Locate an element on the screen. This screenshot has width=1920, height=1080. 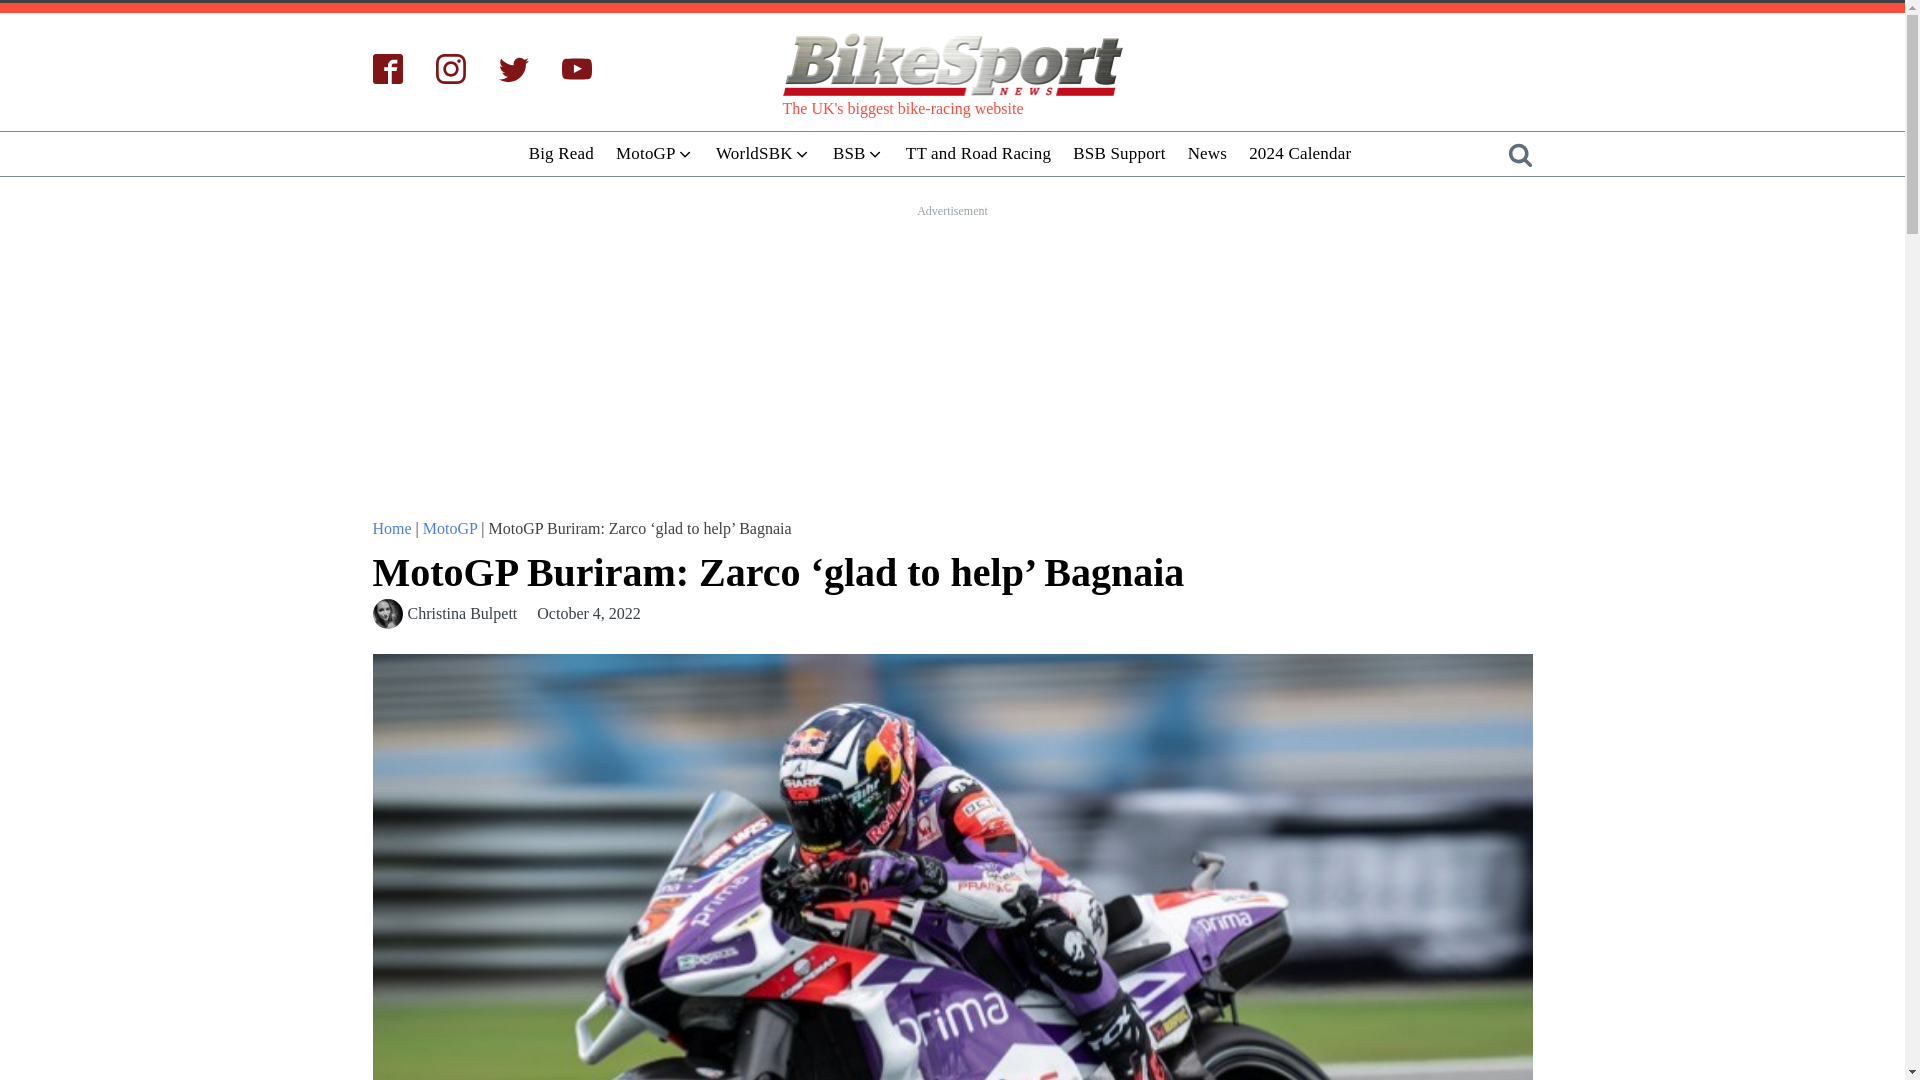
Big Read is located at coordinates (561, 153).